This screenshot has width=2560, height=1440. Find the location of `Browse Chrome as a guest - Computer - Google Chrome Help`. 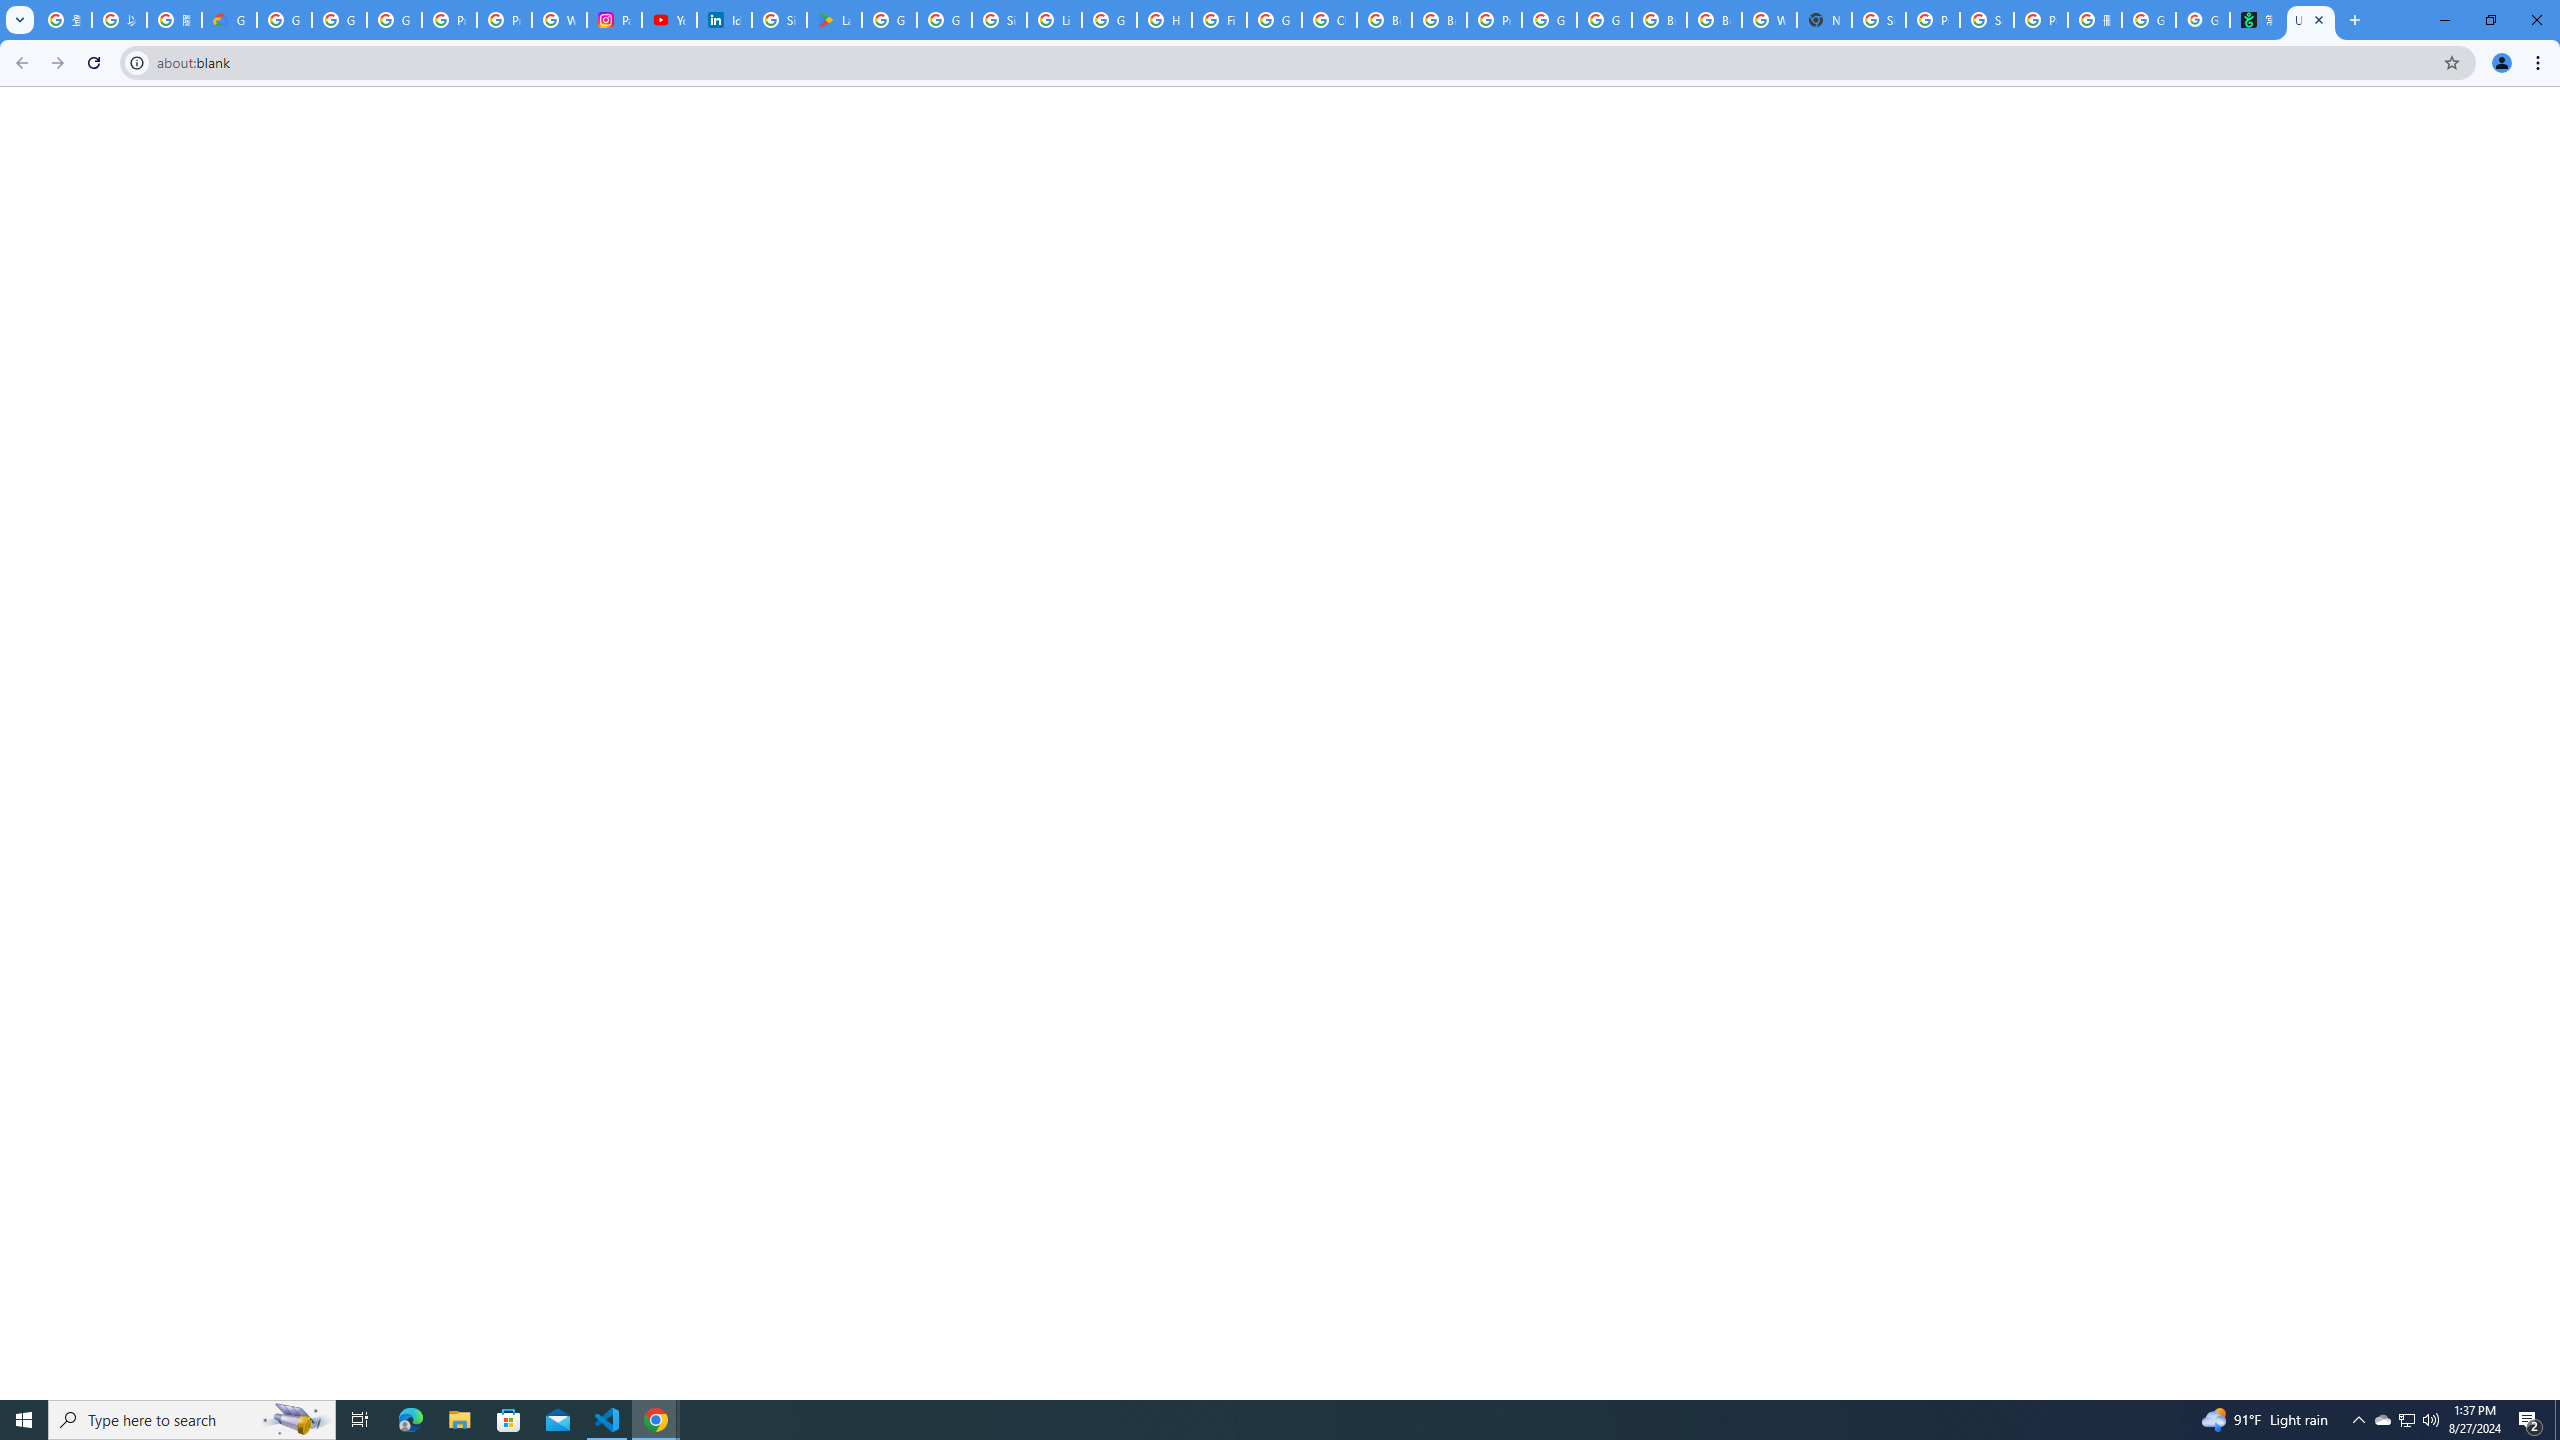

Browse Chrome as a guest - Computer - Google Chrome Help is located at coordinates (1384, 20).